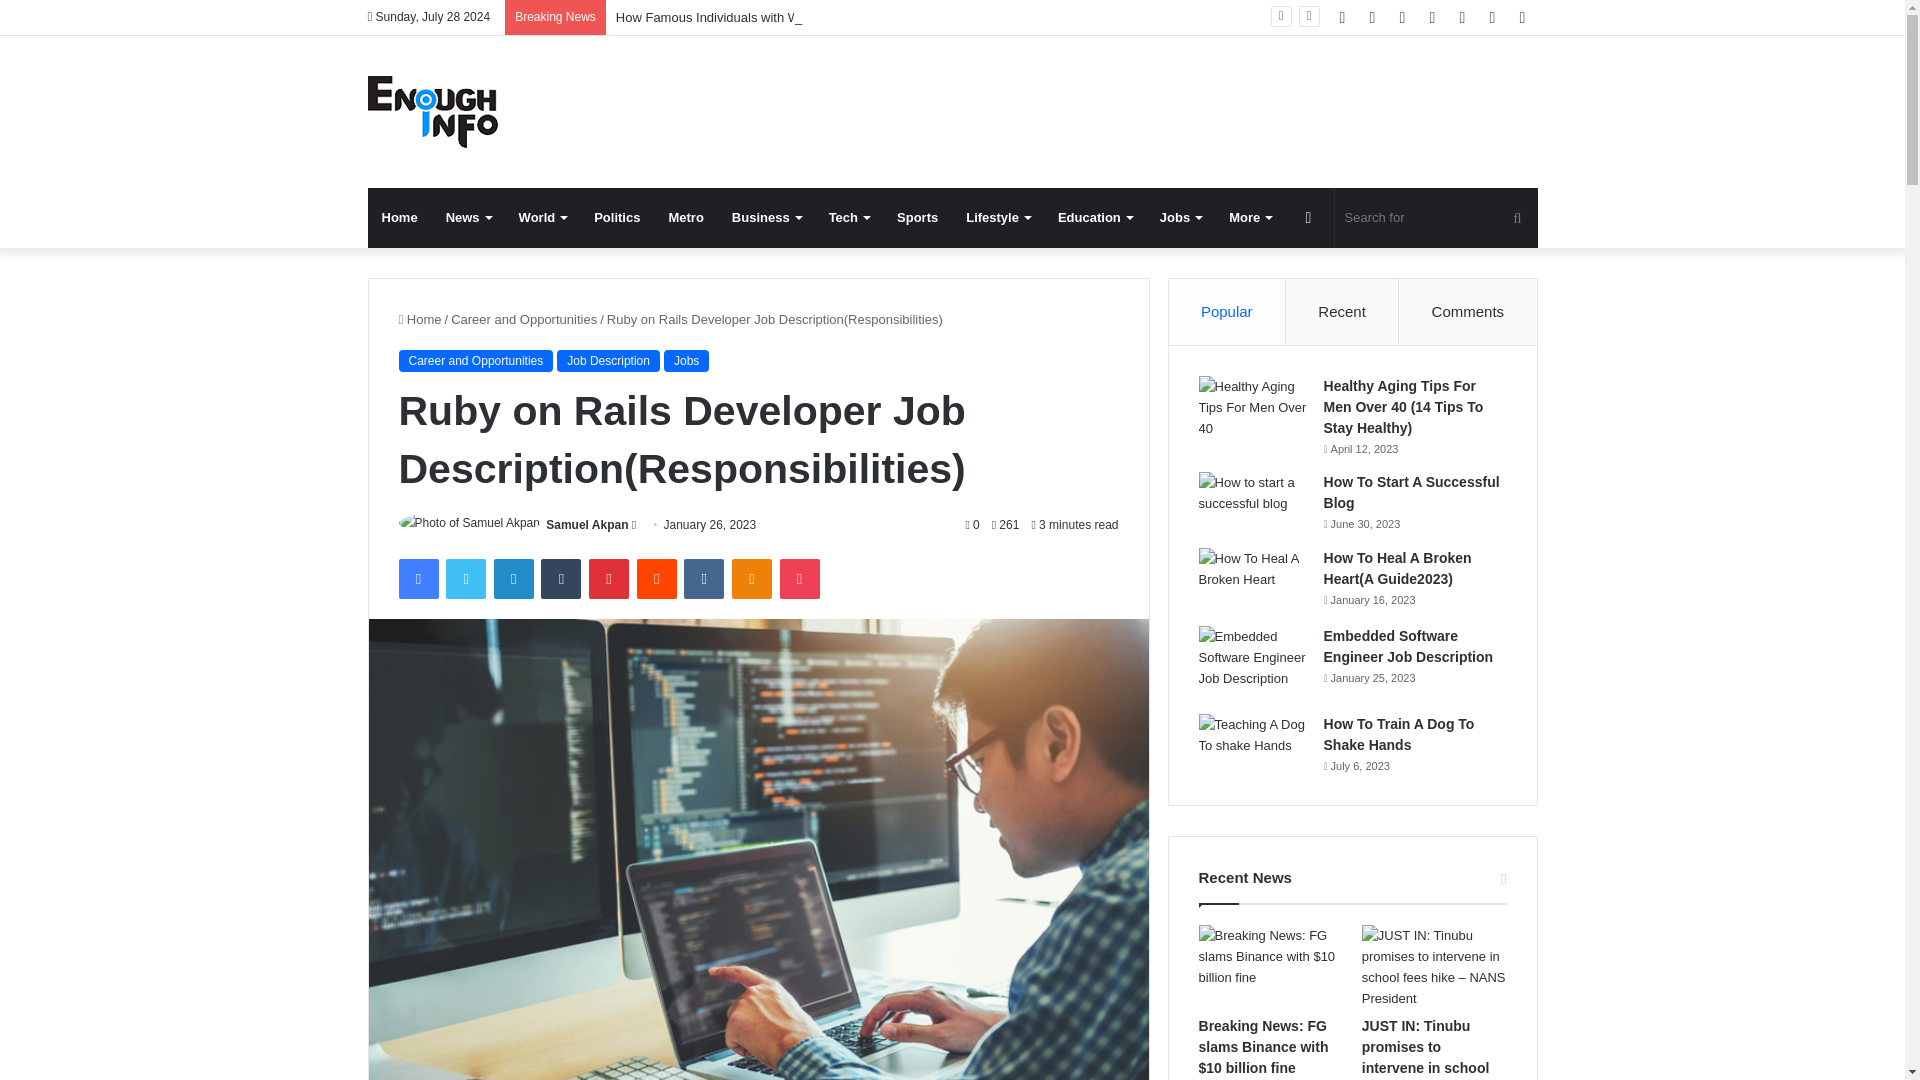 The height and width of the screenshot is (1080, 1920). I want to click on Business, so click(766, 218).